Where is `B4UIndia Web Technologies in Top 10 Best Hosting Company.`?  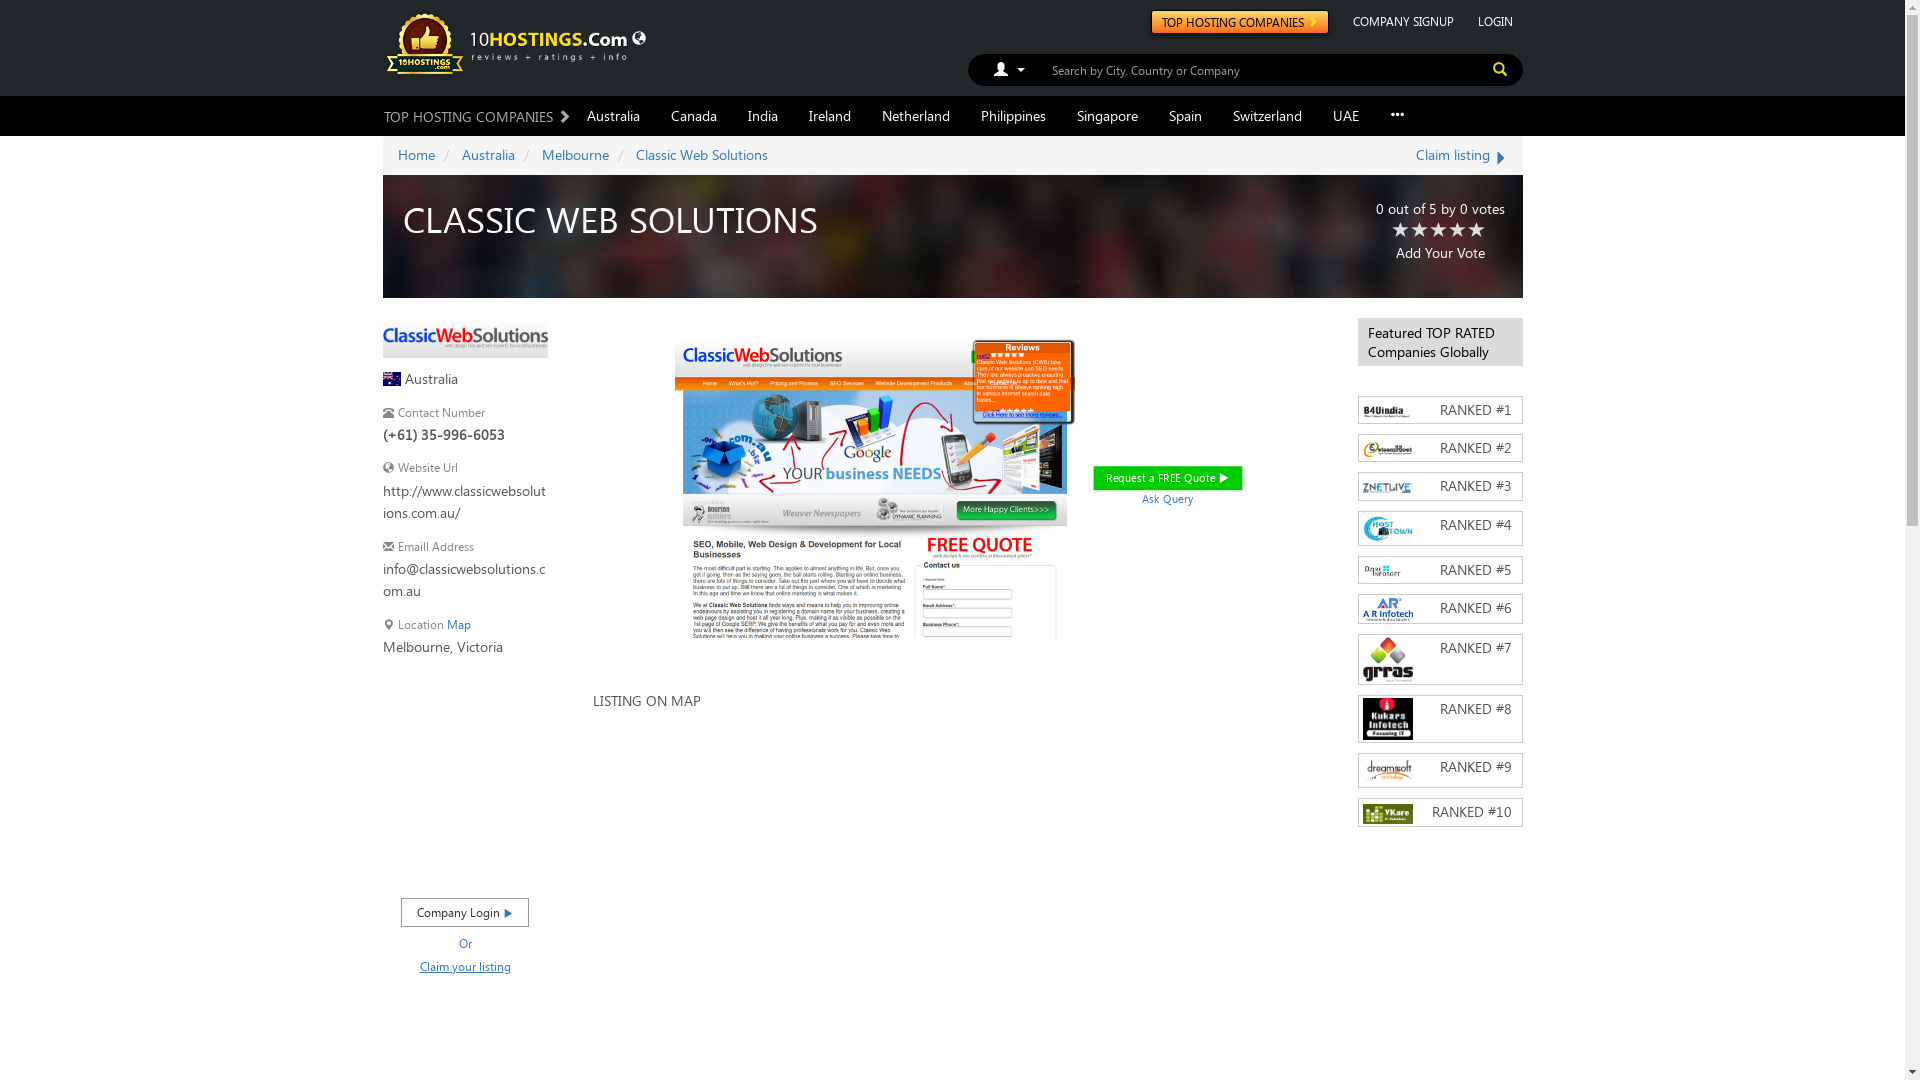
B4UIndia Web Technologies in Top 10 Best Hosting Company. is located at coordinates (1387, 412).